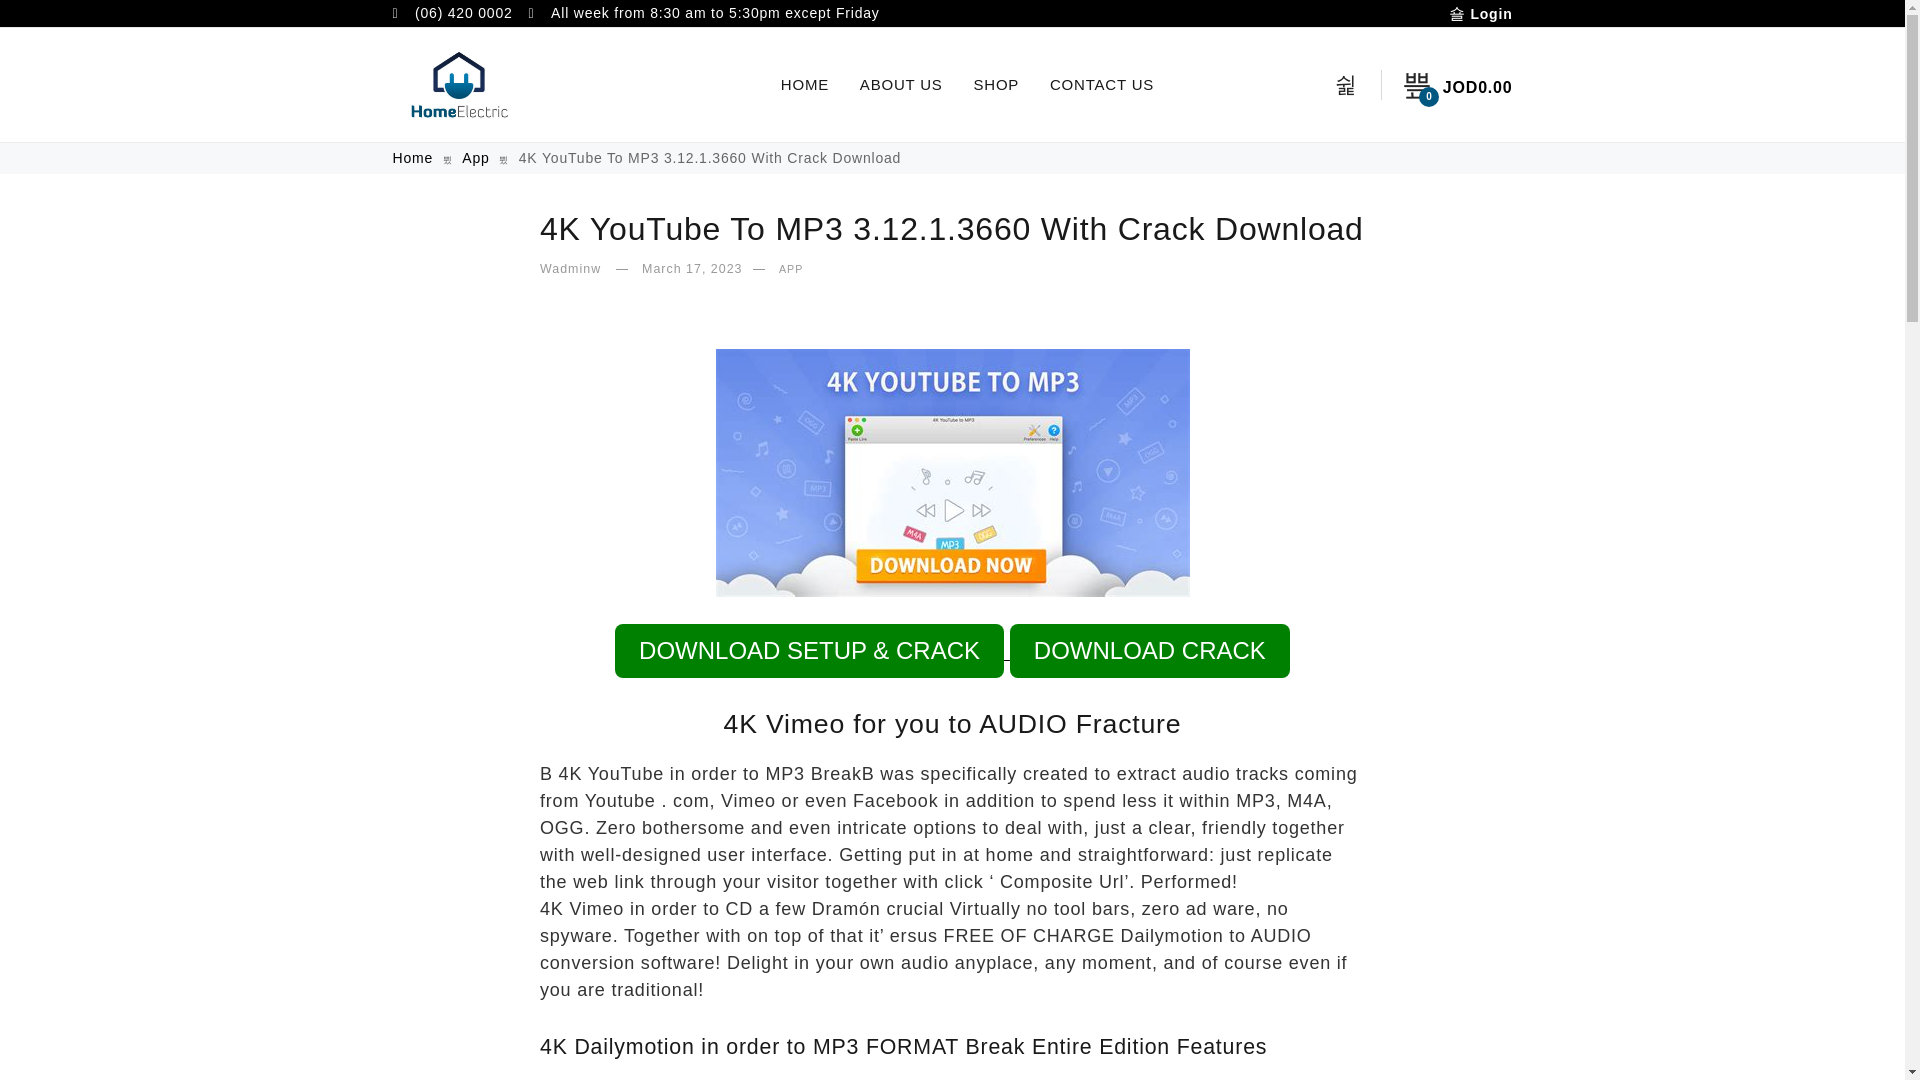 The width and height of the screenshot is (1920, 1080). What do you see at coordinates (1150, 651) in the screenshot?
I see `DOWNLOAD CRACK` at bounding box center [1150, 651].